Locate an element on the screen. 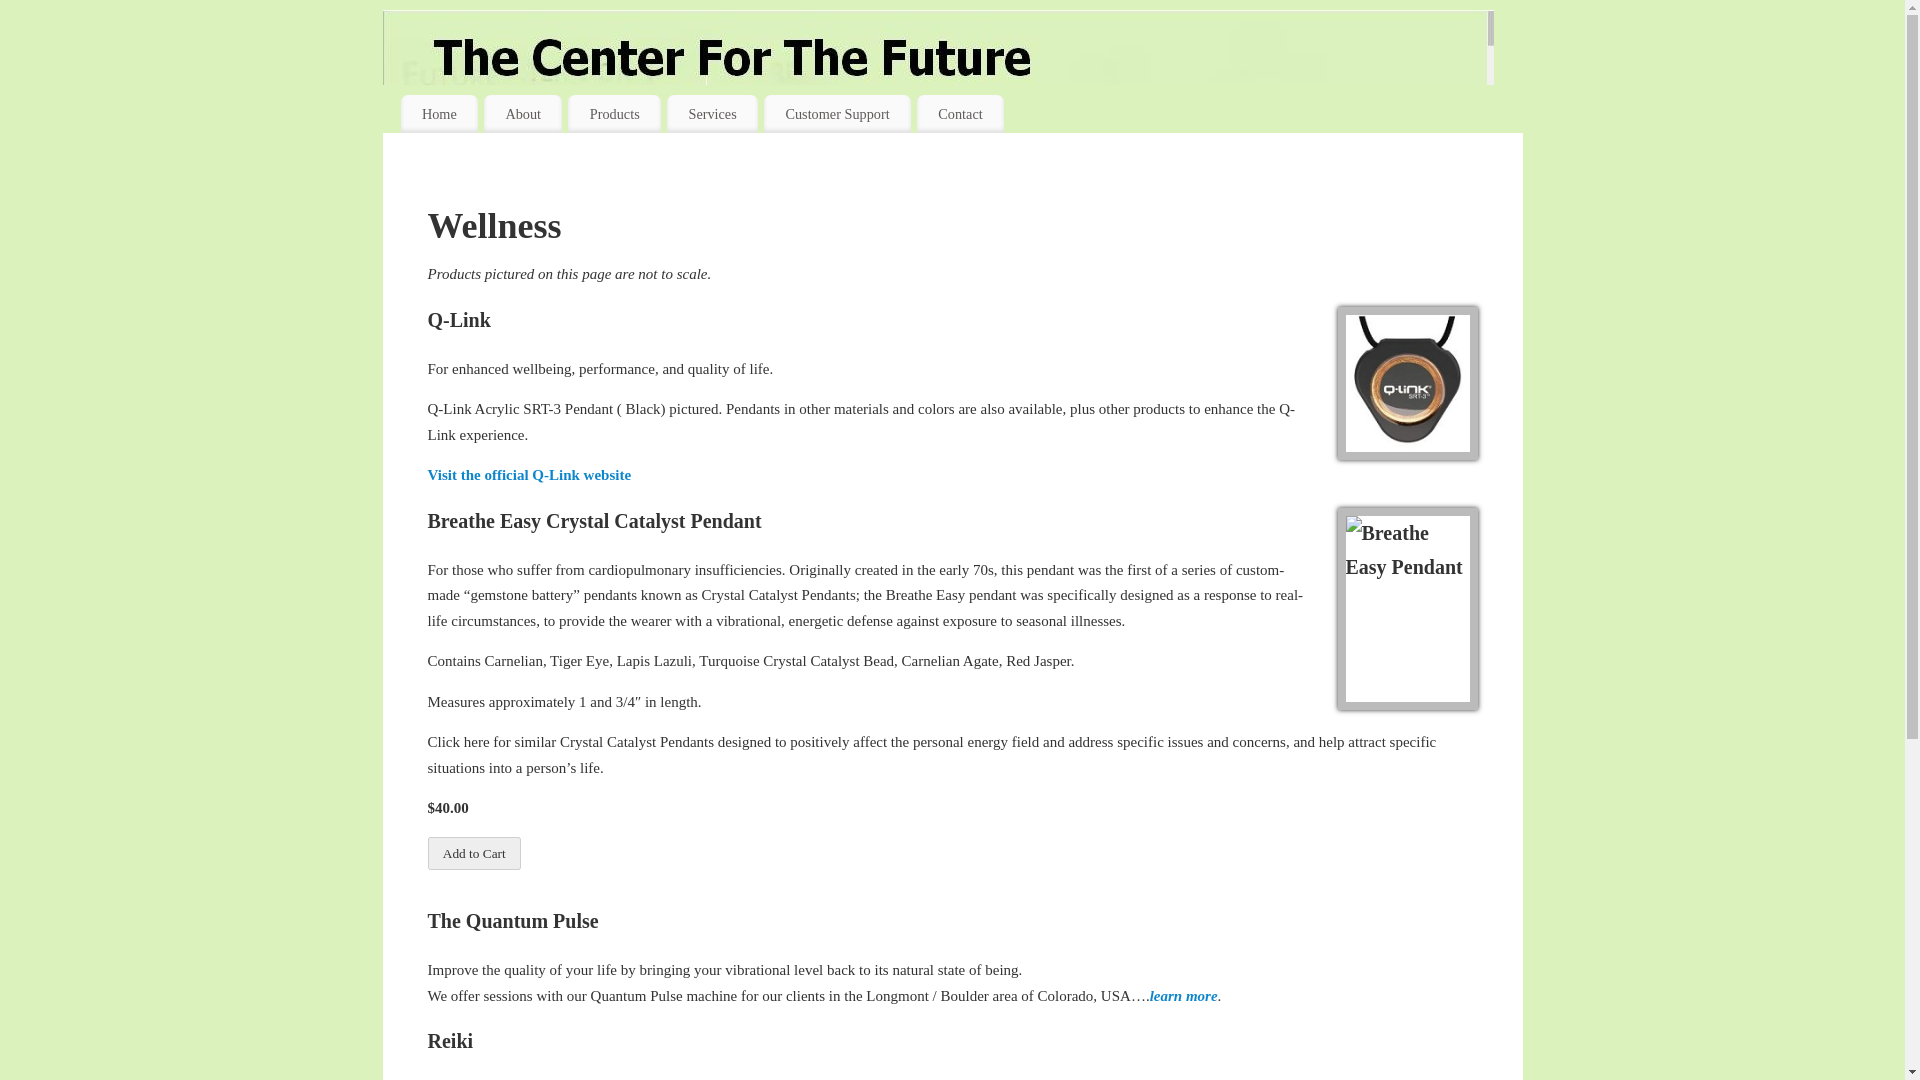 This screenshot has height=1080, width=1920. Visit the official Q-Link website is located at coordinates (530, 474).